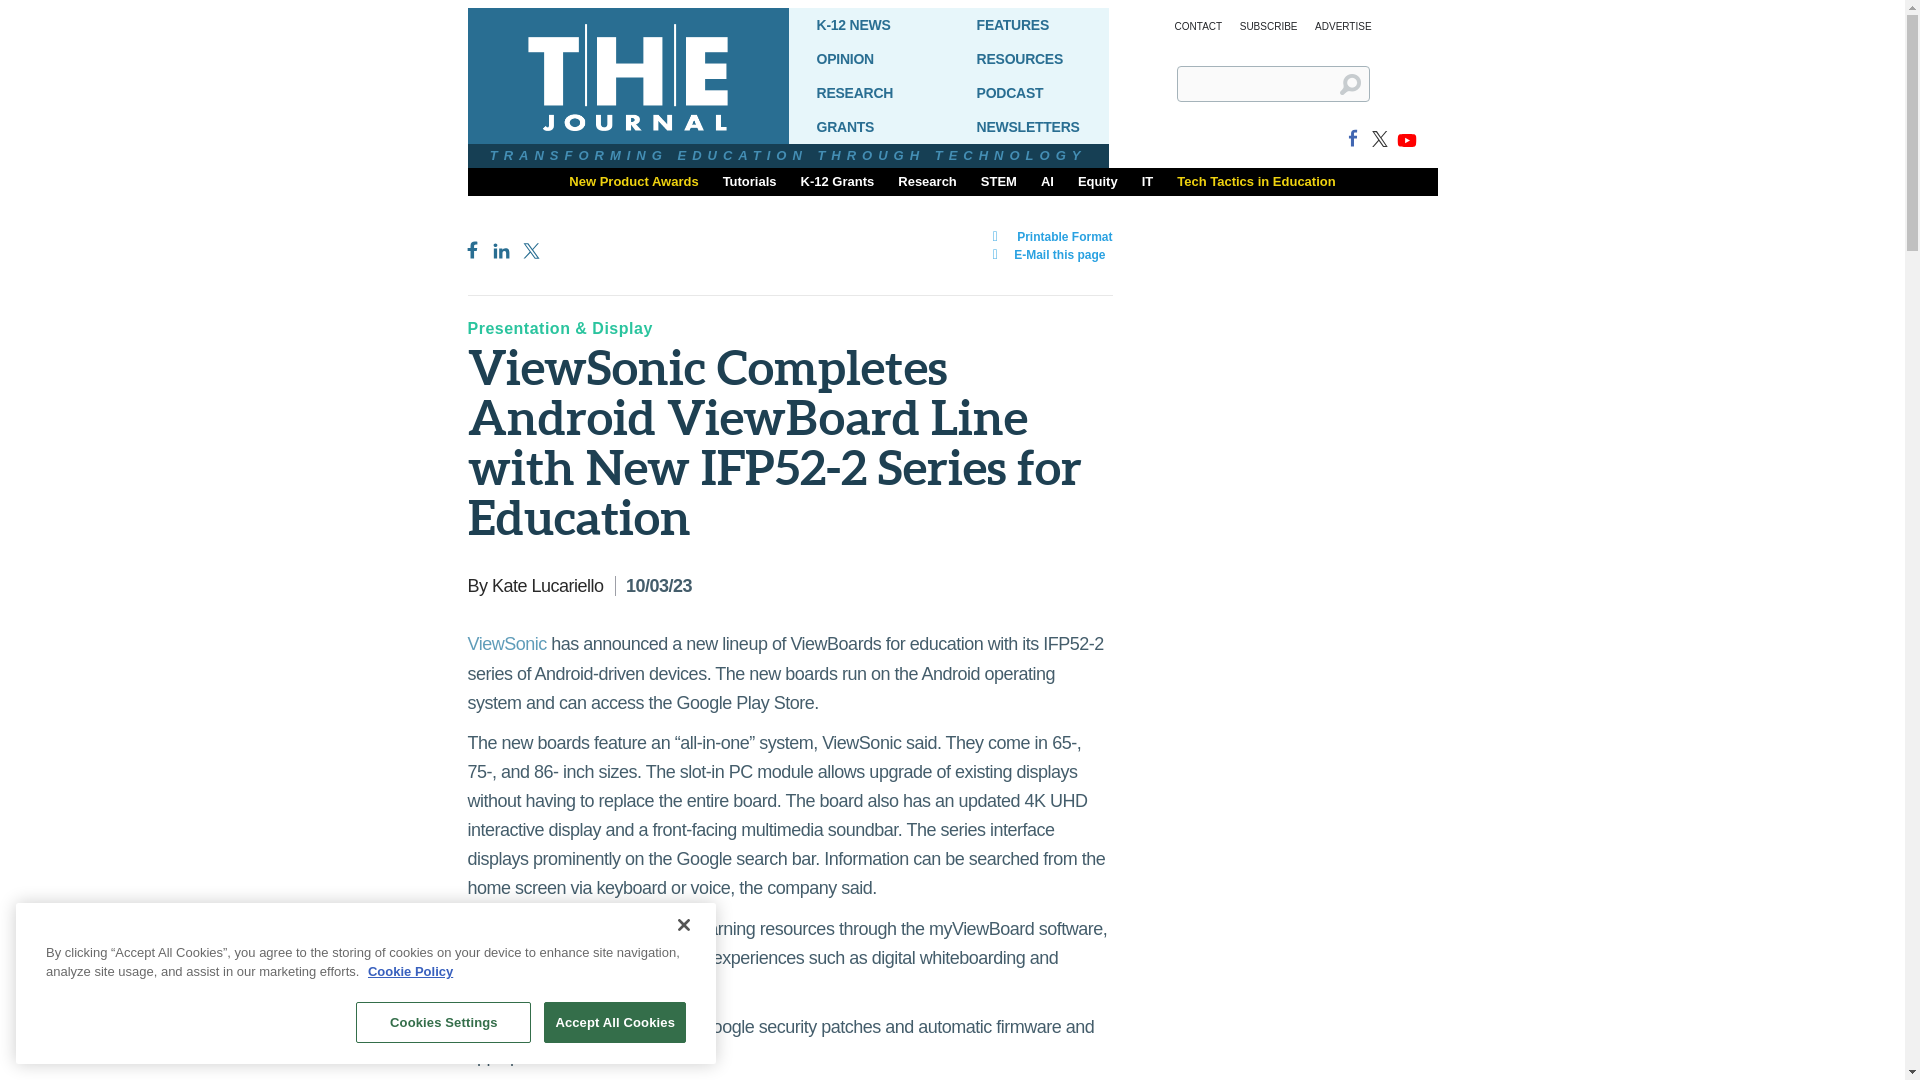 This screenshot has width=1920, height=1080. What do you see at coordinates (927, 182) in the screenshot?
I see `Research` at bounding box center [927, 182].